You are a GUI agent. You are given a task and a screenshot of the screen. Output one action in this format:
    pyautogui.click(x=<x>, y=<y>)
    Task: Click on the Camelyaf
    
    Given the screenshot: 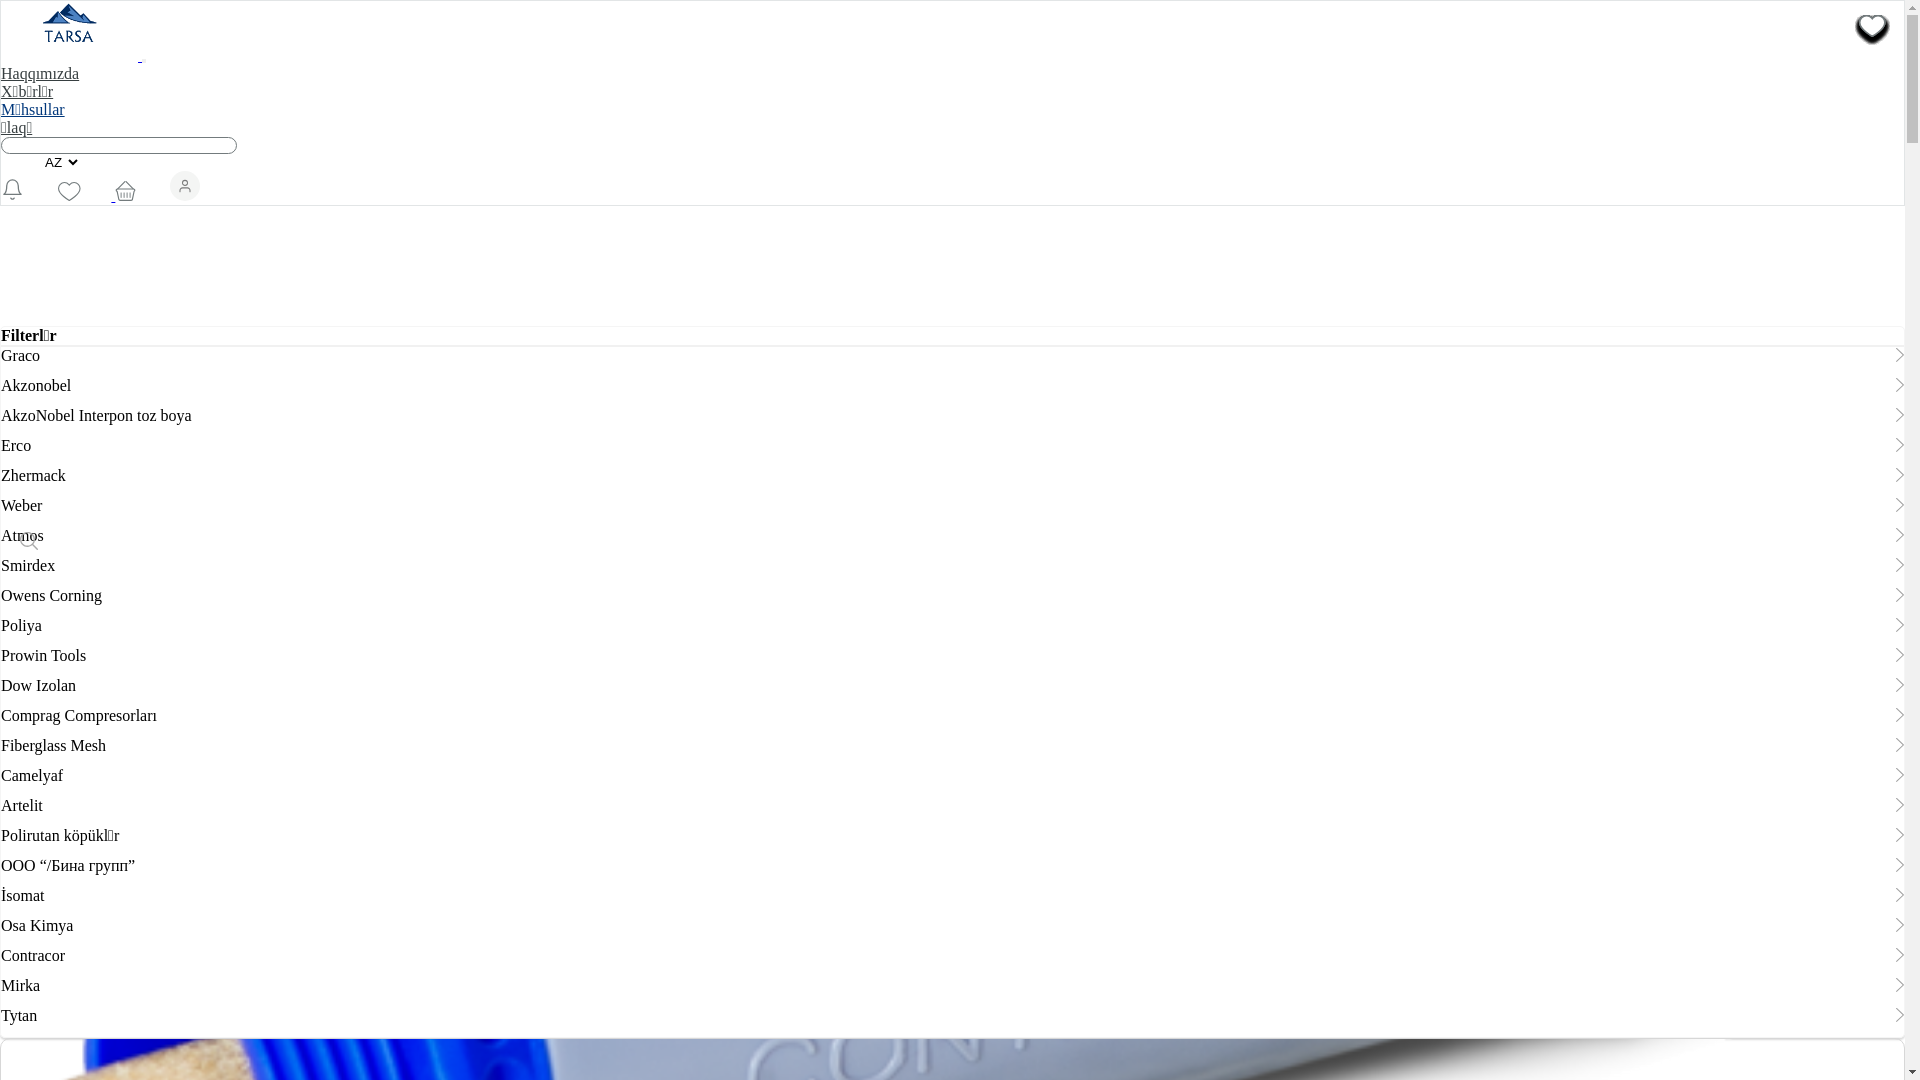 What is the action you would take?
    pyautogui.click(x=32, y=776)
    